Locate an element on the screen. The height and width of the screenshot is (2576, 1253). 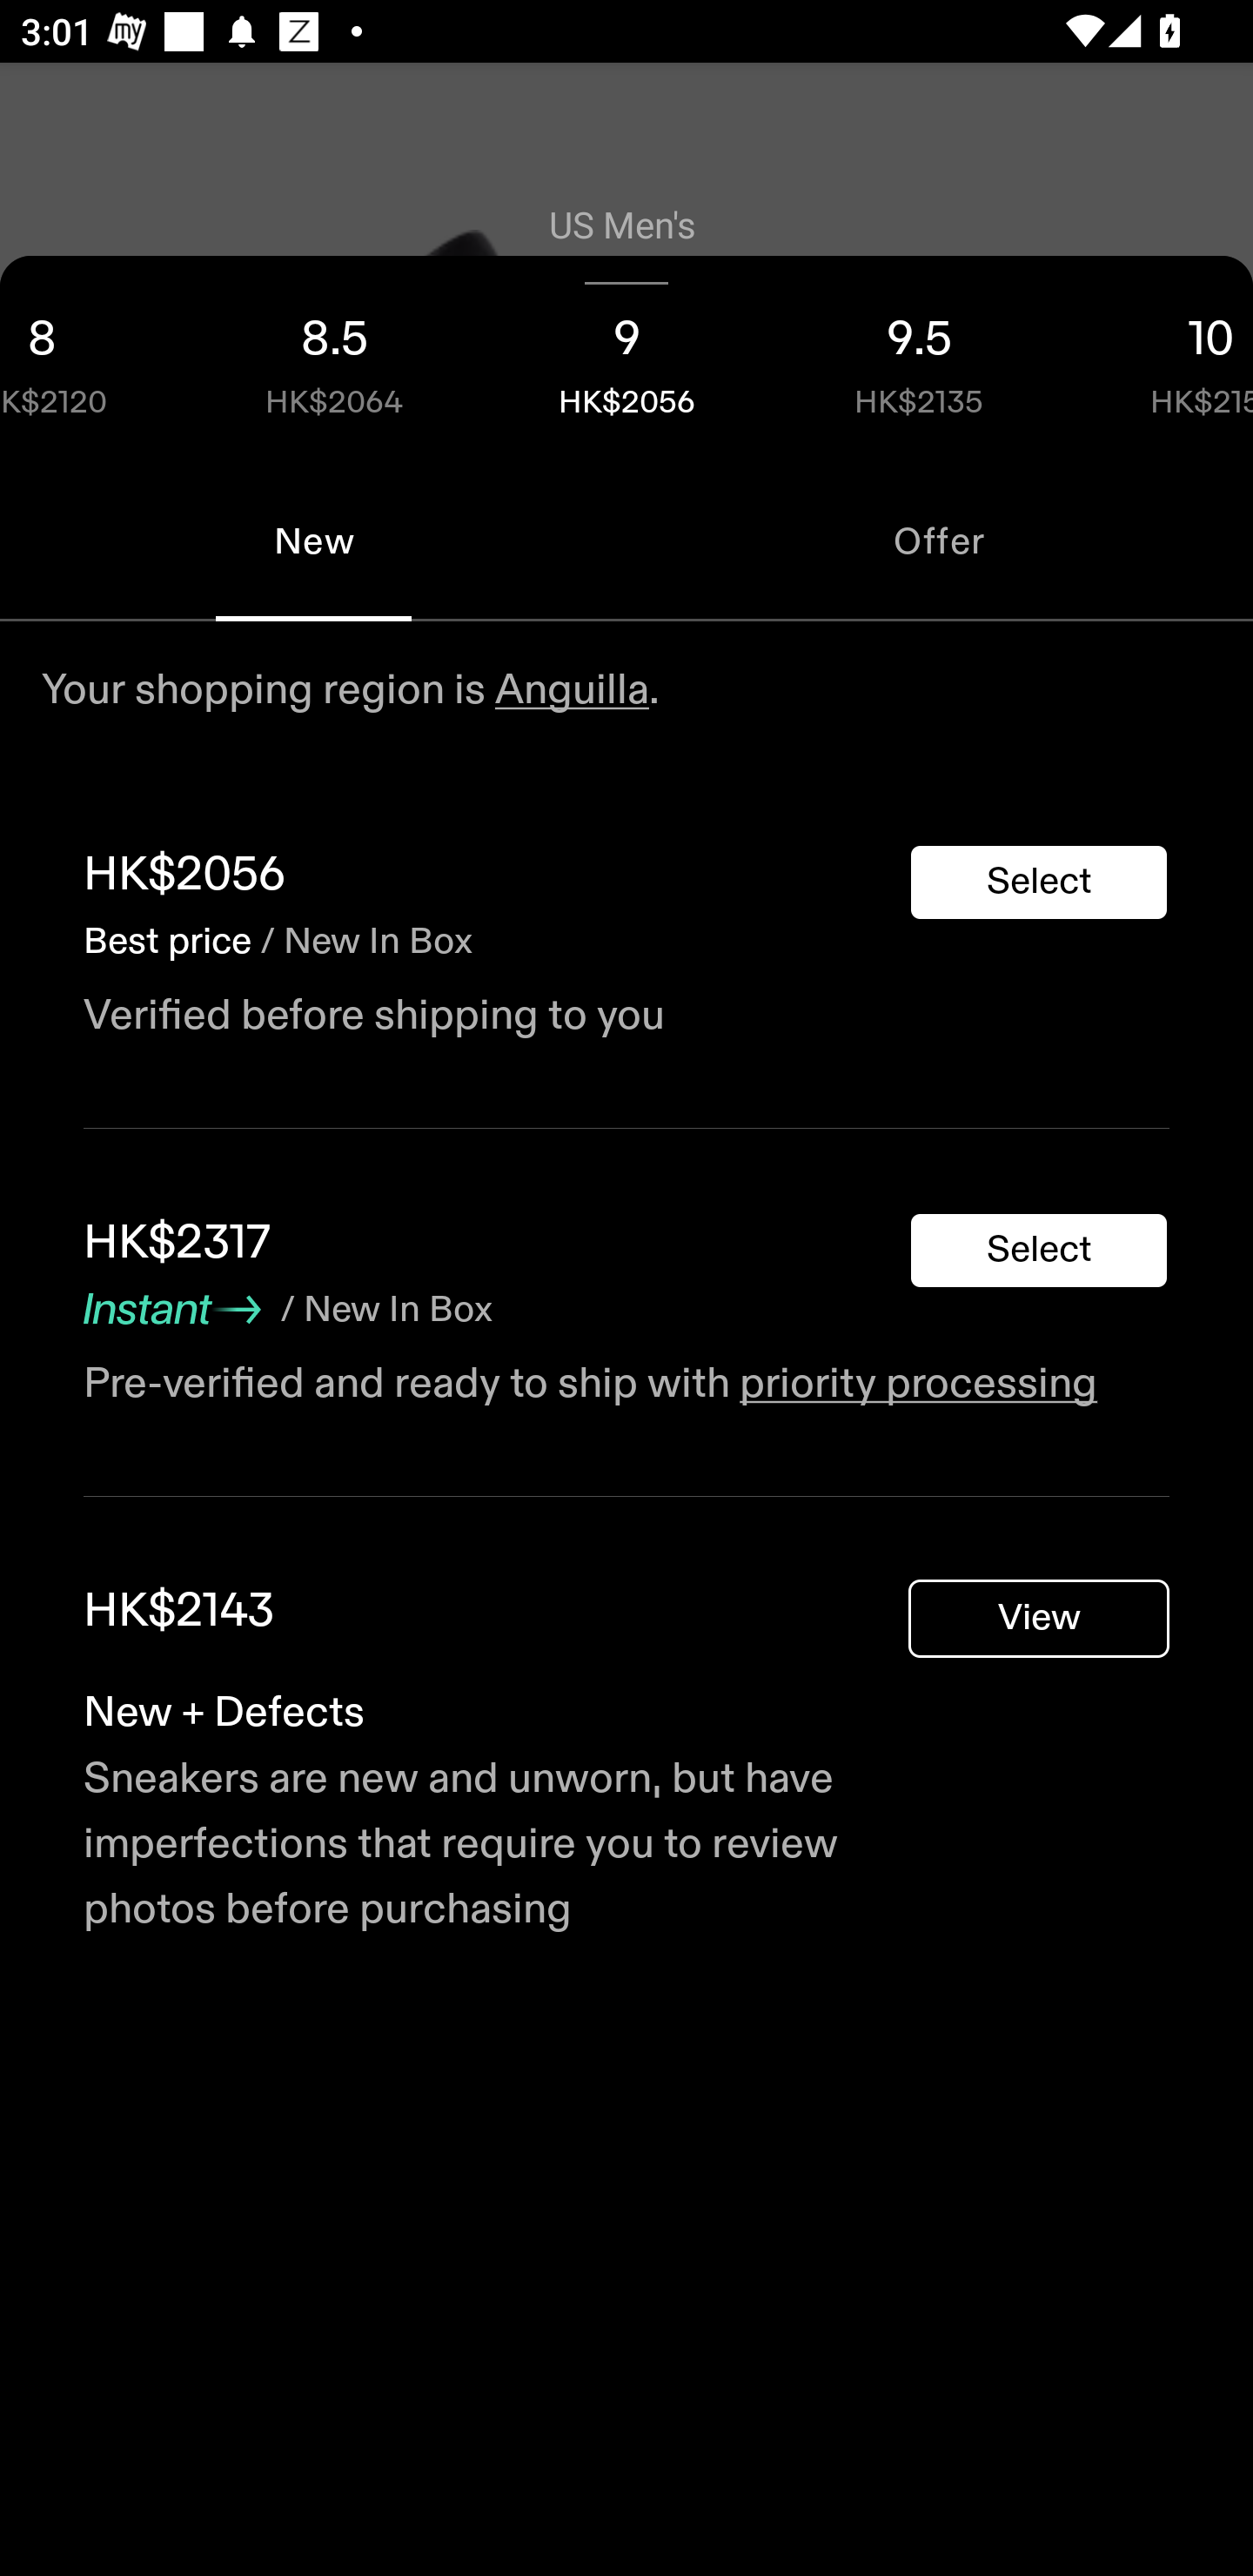
10 HK$2151 is located at coordinates (1159, 359).